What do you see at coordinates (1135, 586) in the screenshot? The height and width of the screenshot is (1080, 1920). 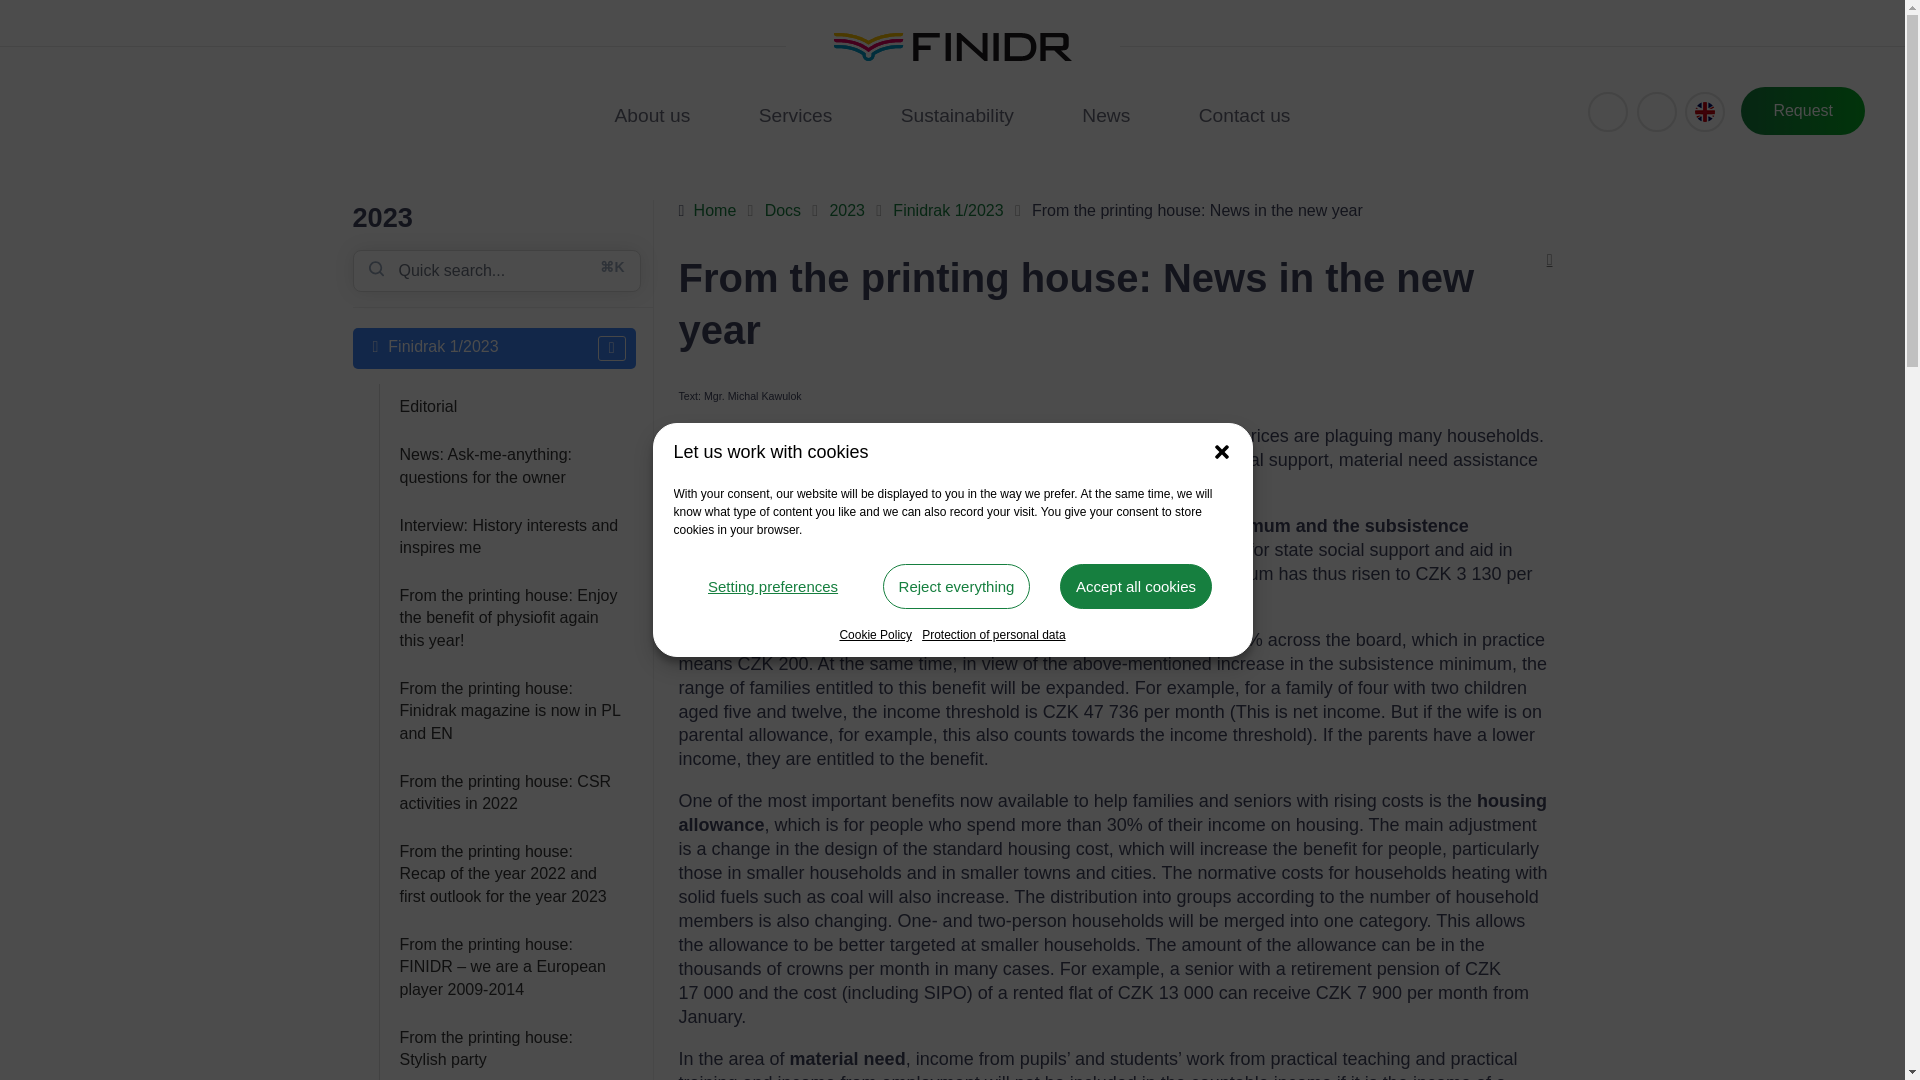 I see `Accept all cookies` at bounding box center [1135, 586].